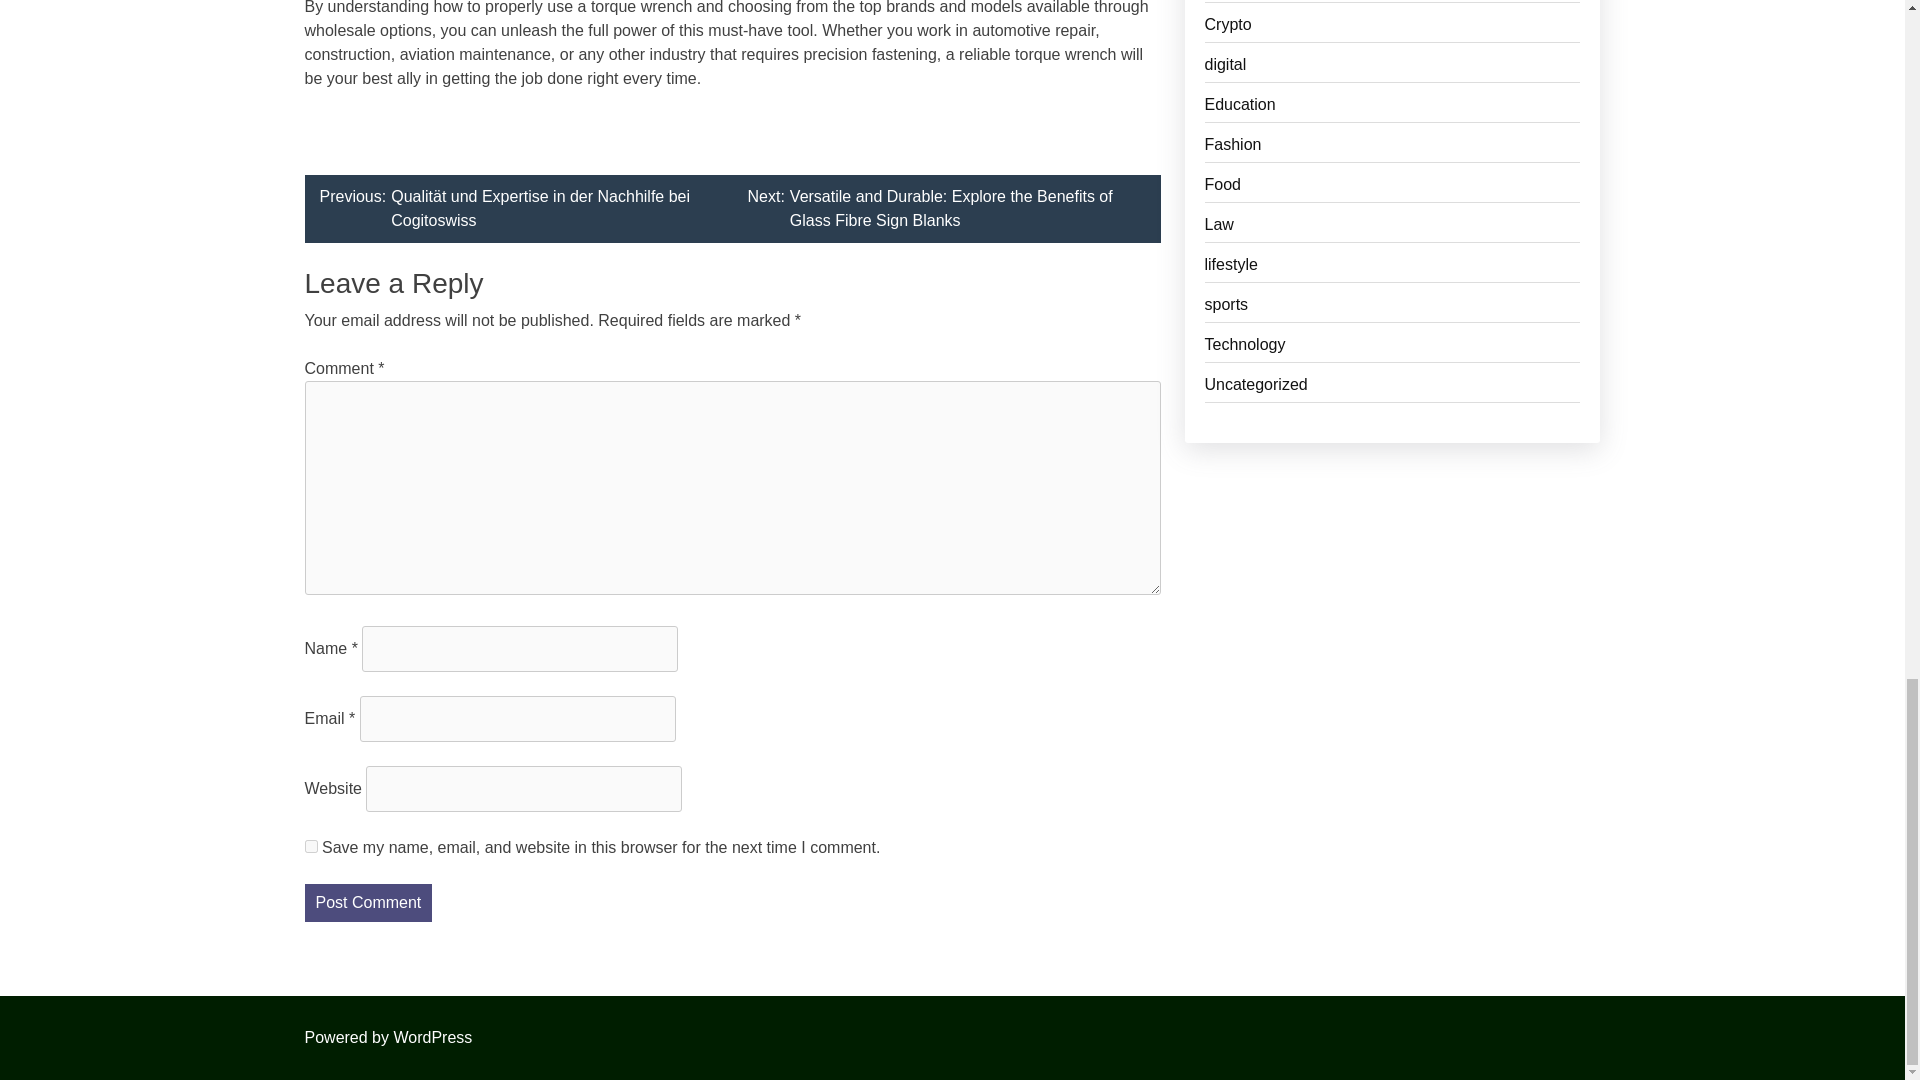  I want to click on Fashion, so click(1392, 148).